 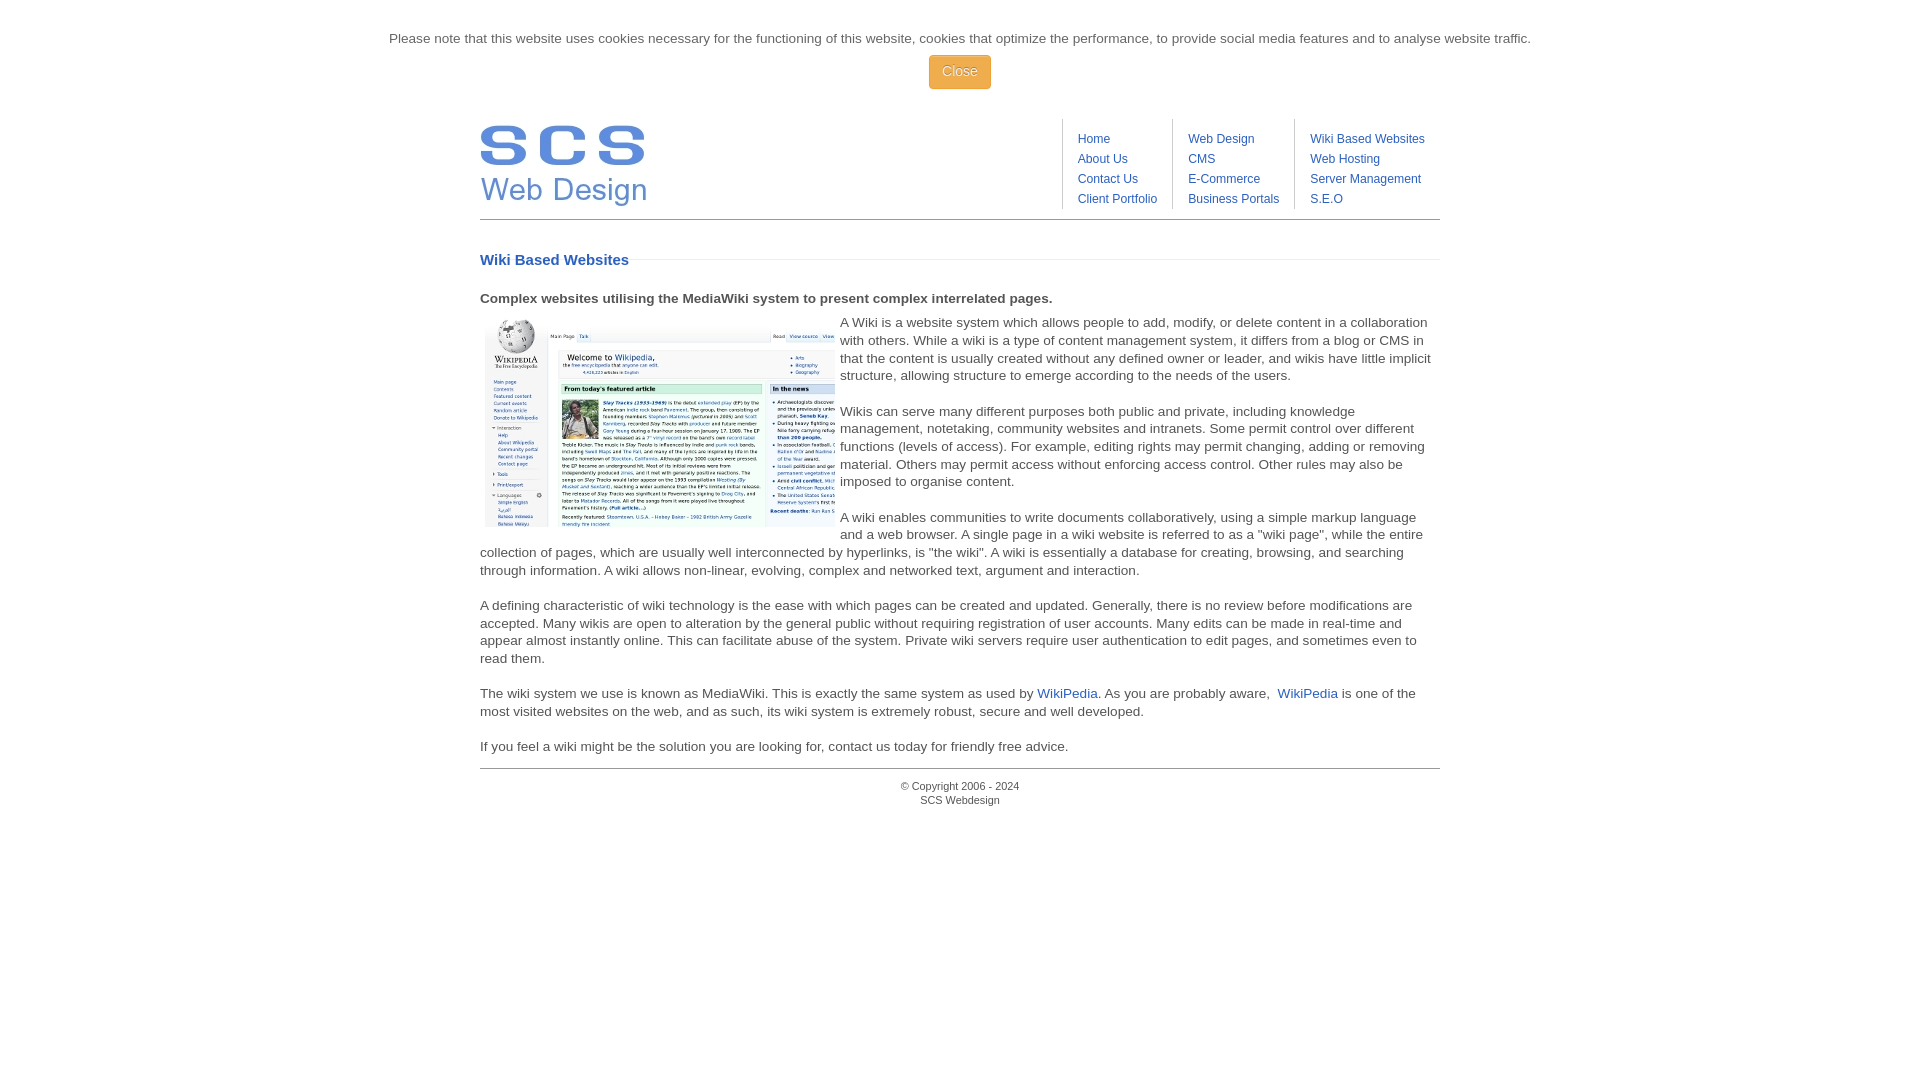 What do you see at coordinates (1220, 138) in the screenshot?
I see `Web Design` at bounding box center [1220, 138].